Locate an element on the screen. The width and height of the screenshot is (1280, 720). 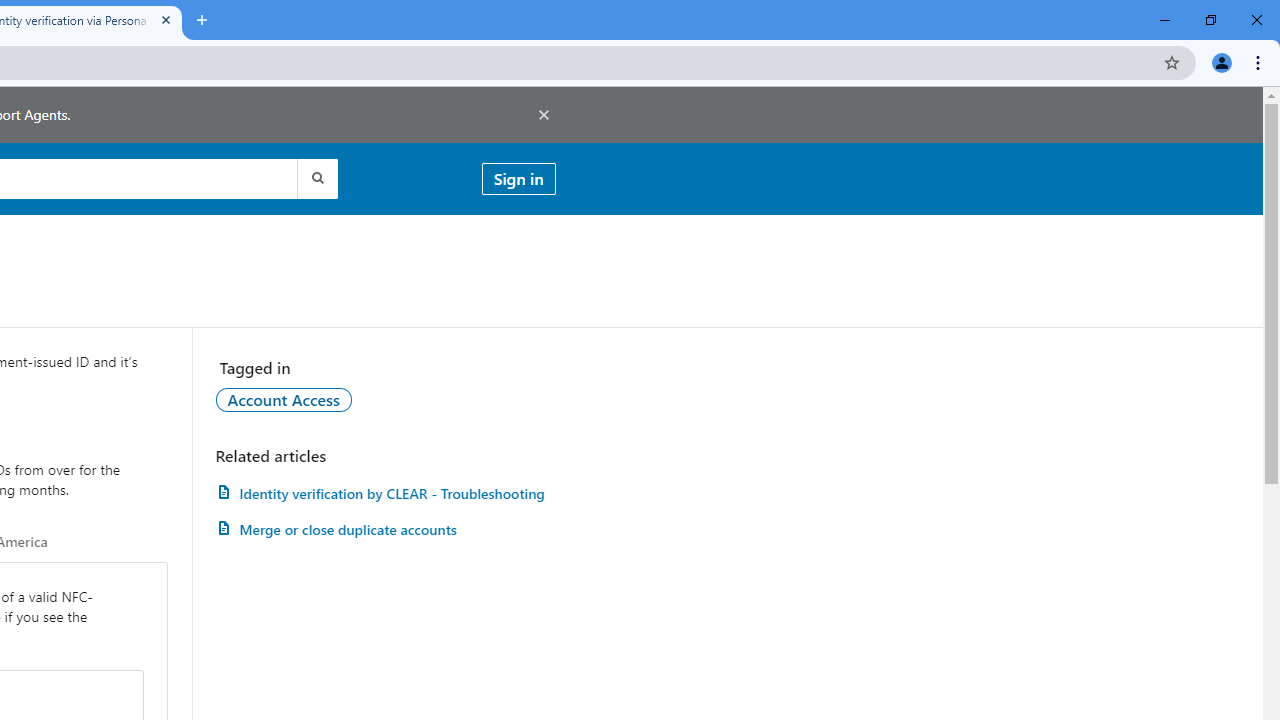
Submit search is located at coordinates (316, 178).